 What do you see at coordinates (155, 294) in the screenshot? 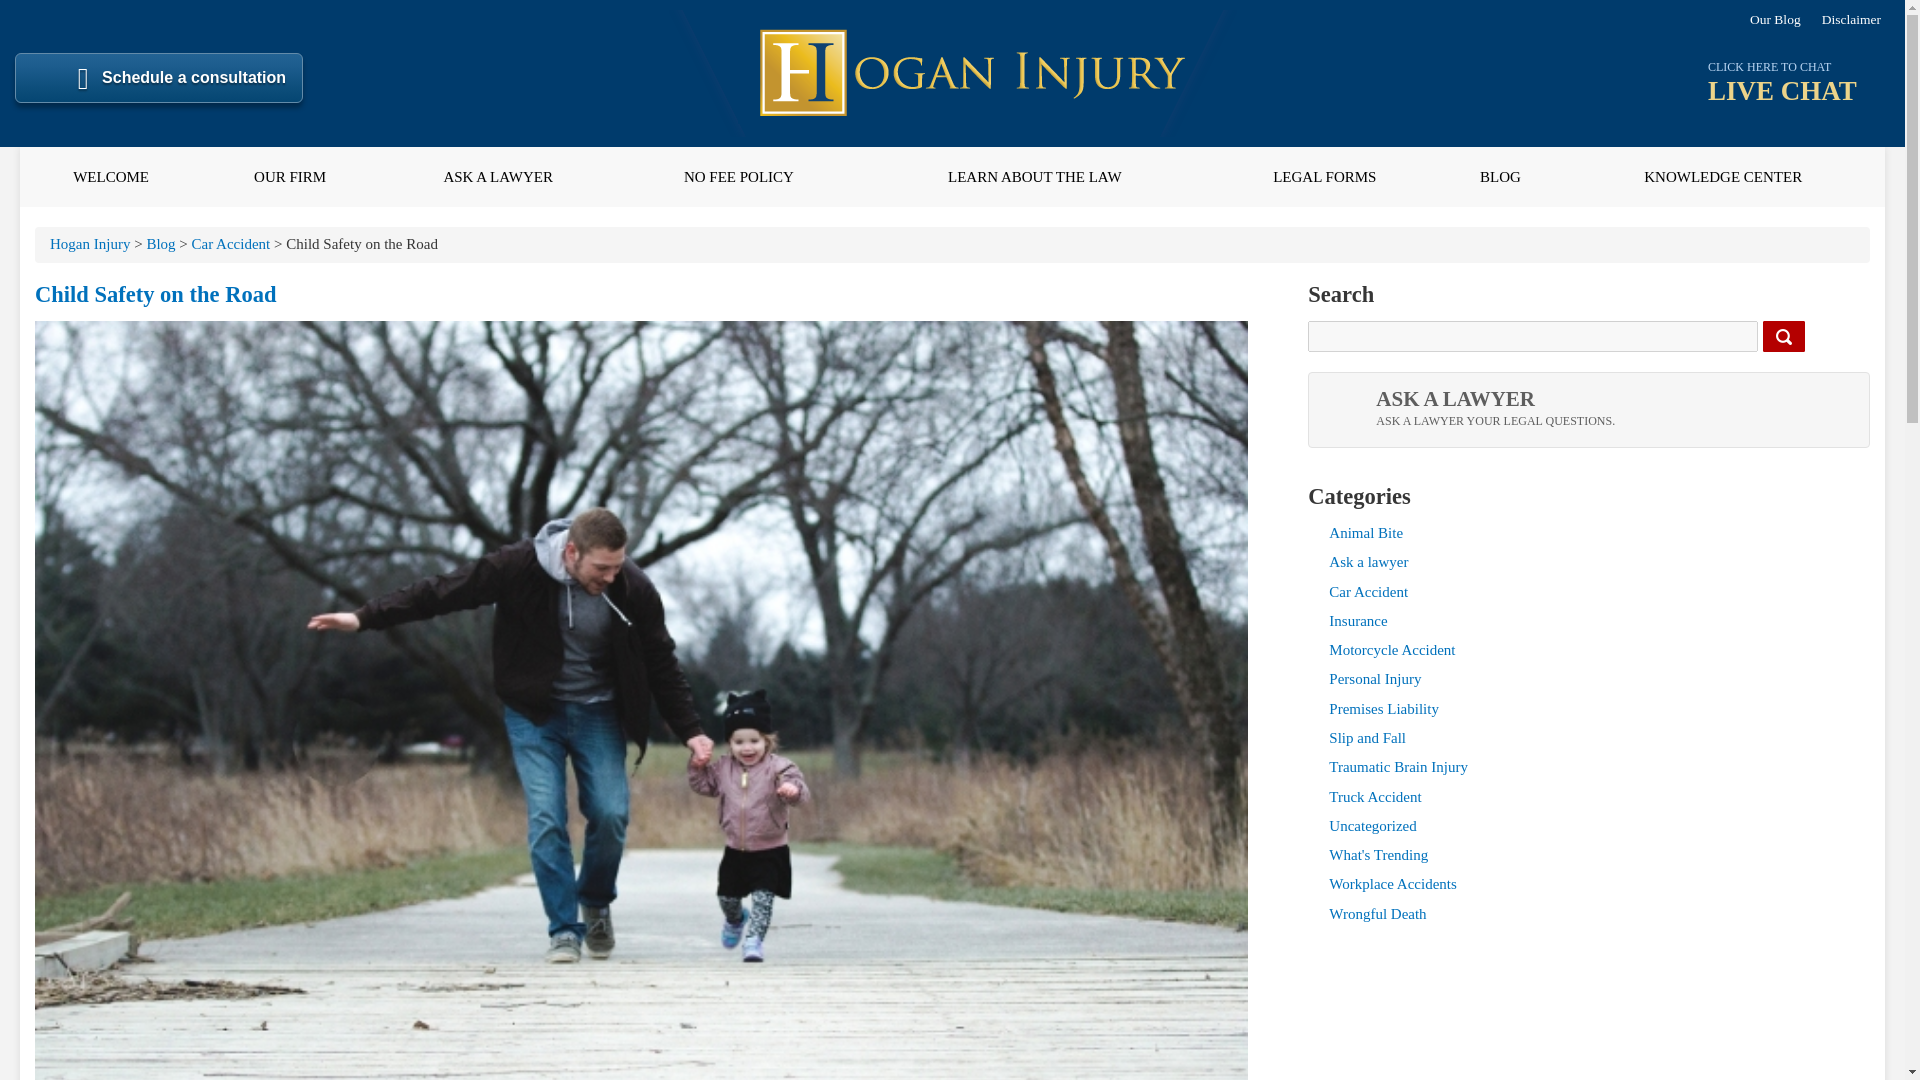
I see `Child Safety on the Road` at bounding box center [155, 294].